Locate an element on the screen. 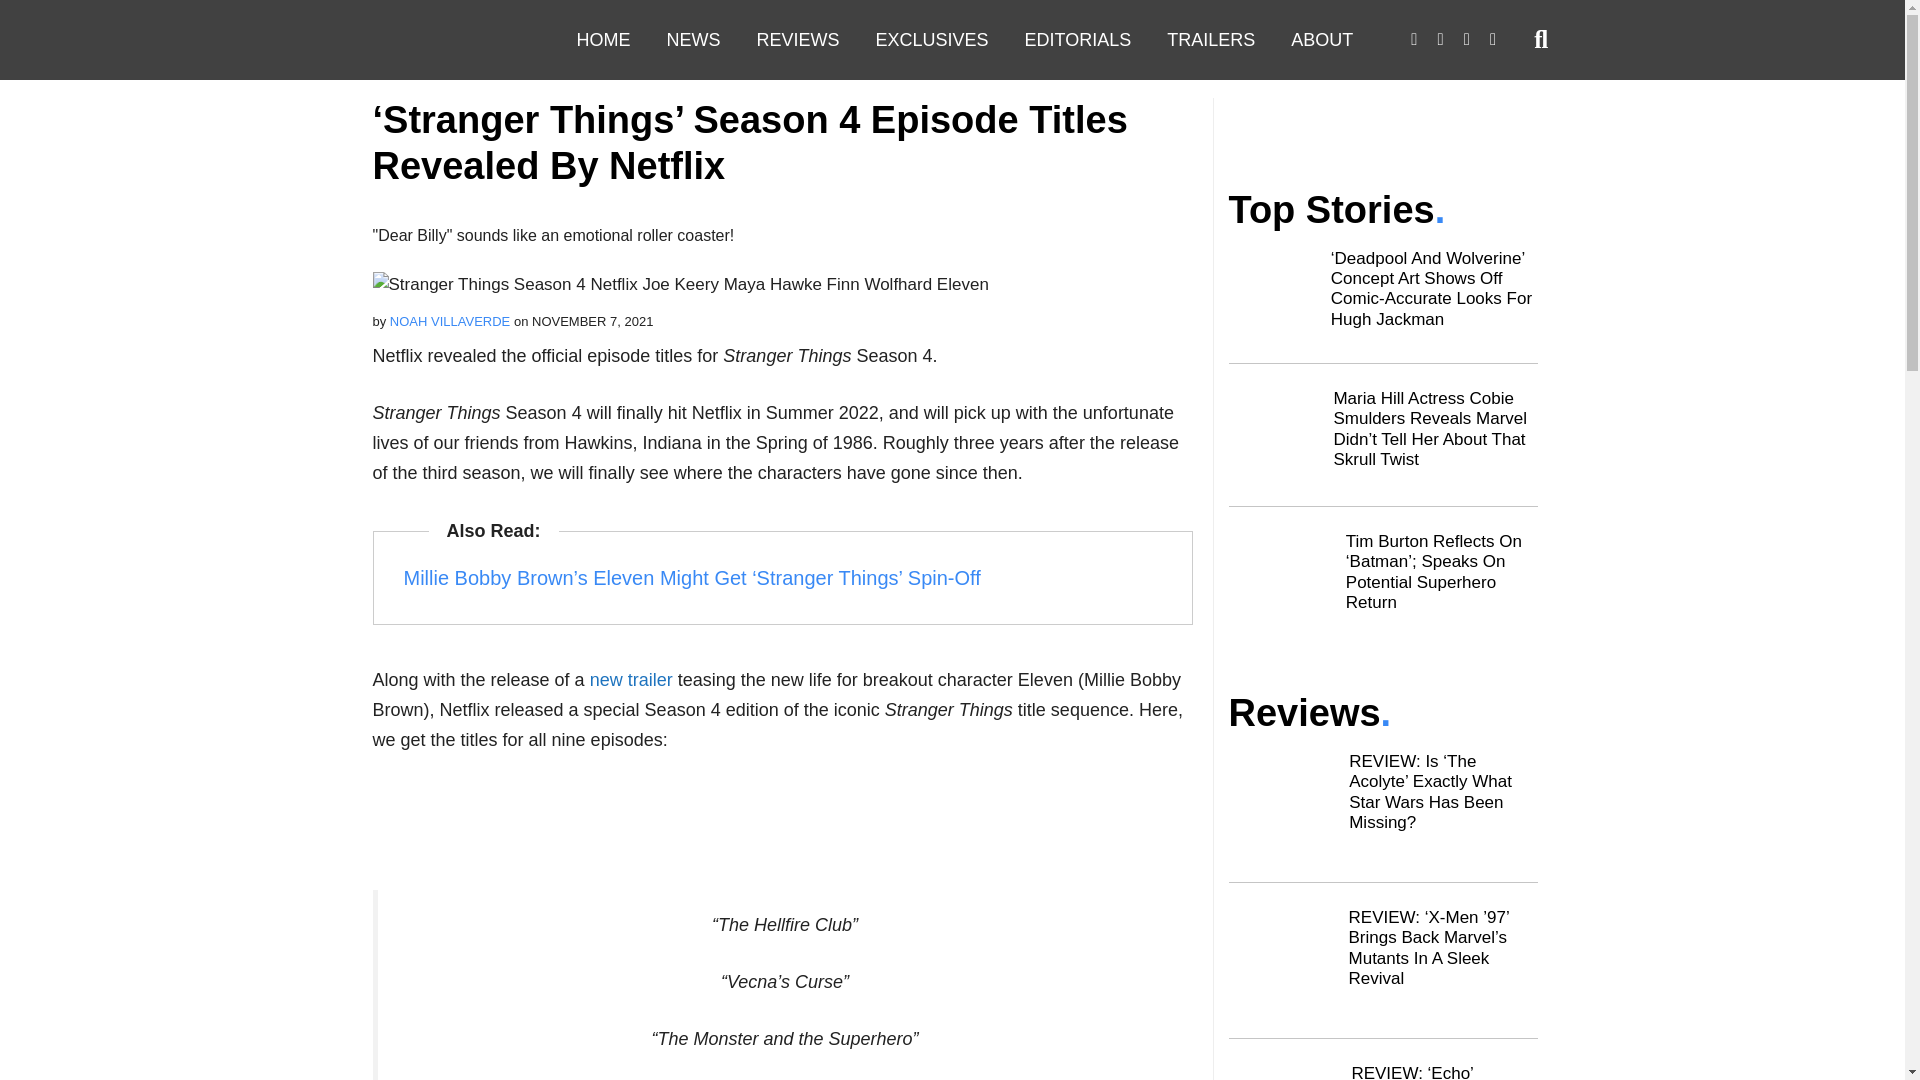 The image size is (1920, 1080). EXCLUSIVES is located at coordinates (932, 40).